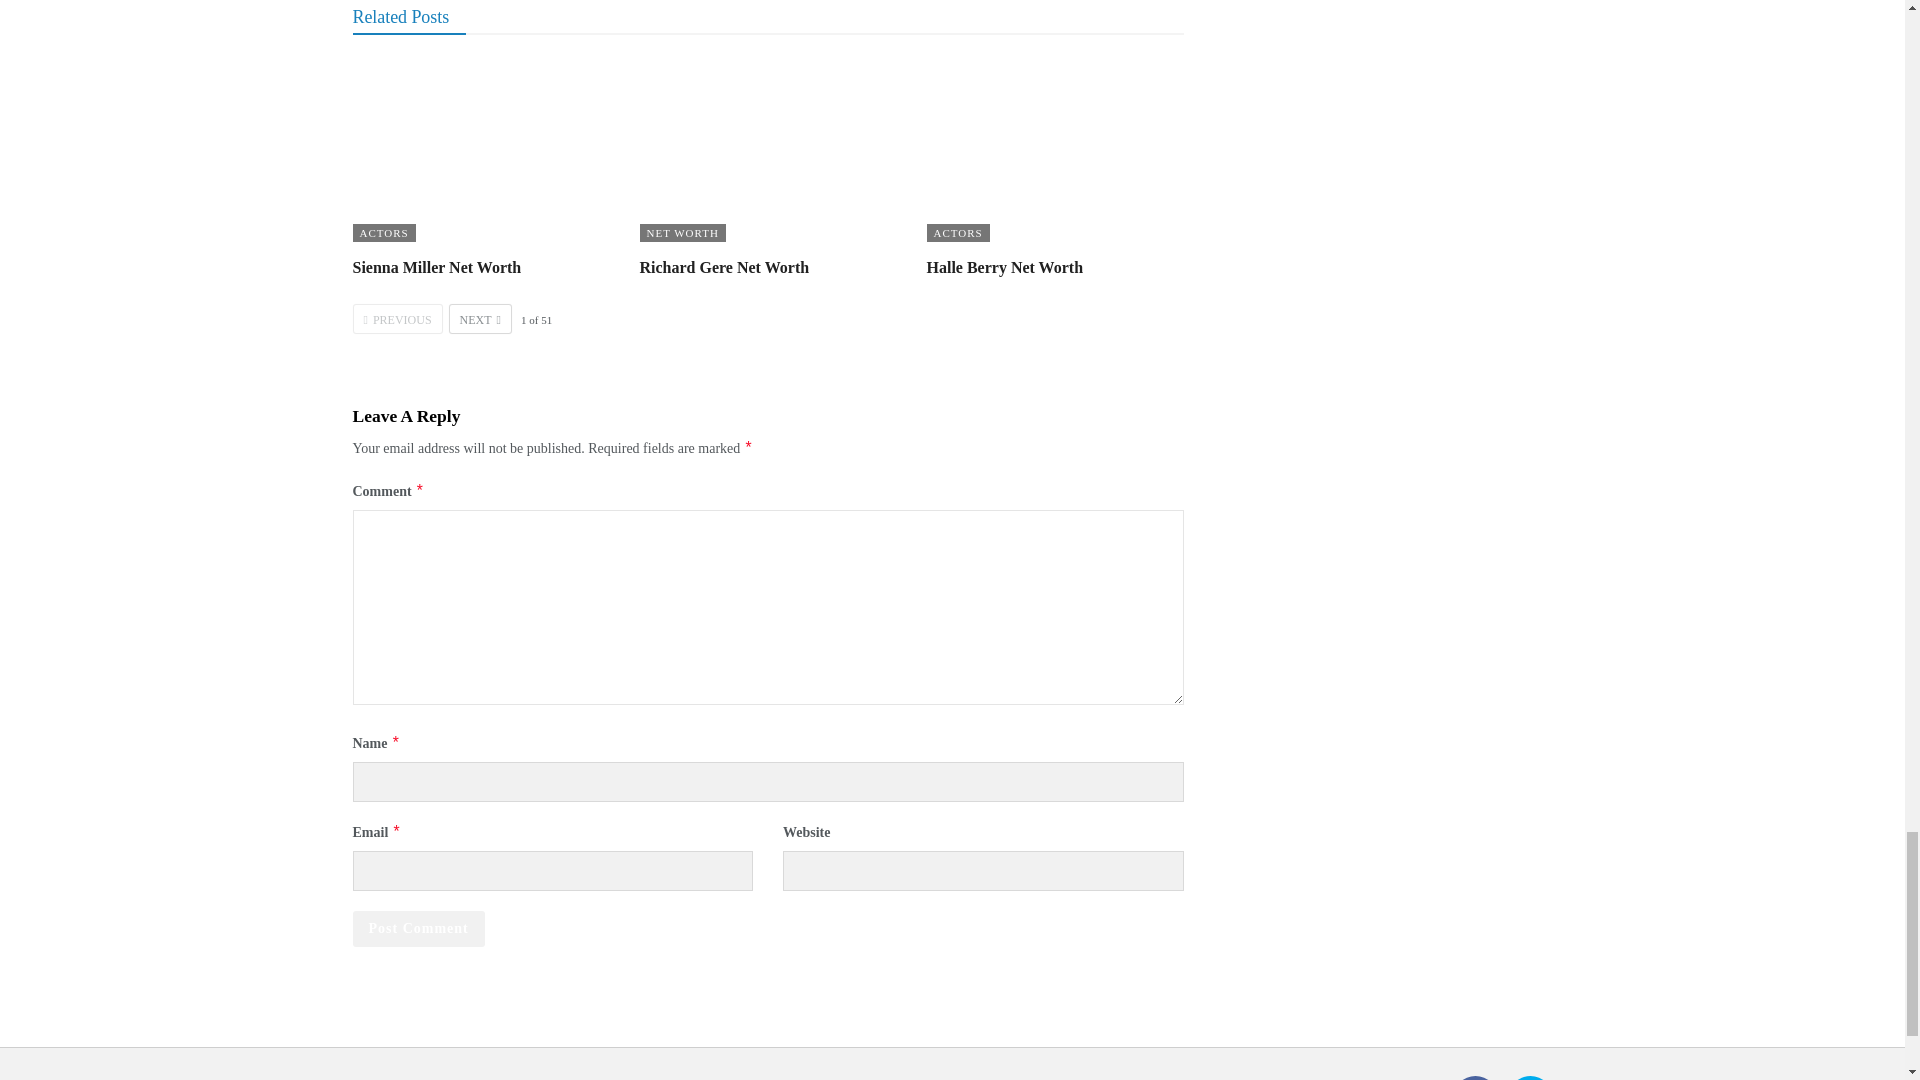  What do you see at coordinates (1004, 268) in the screenshot?
I see `Halle Berry Net Worth` at bounding box center [1004, 268].